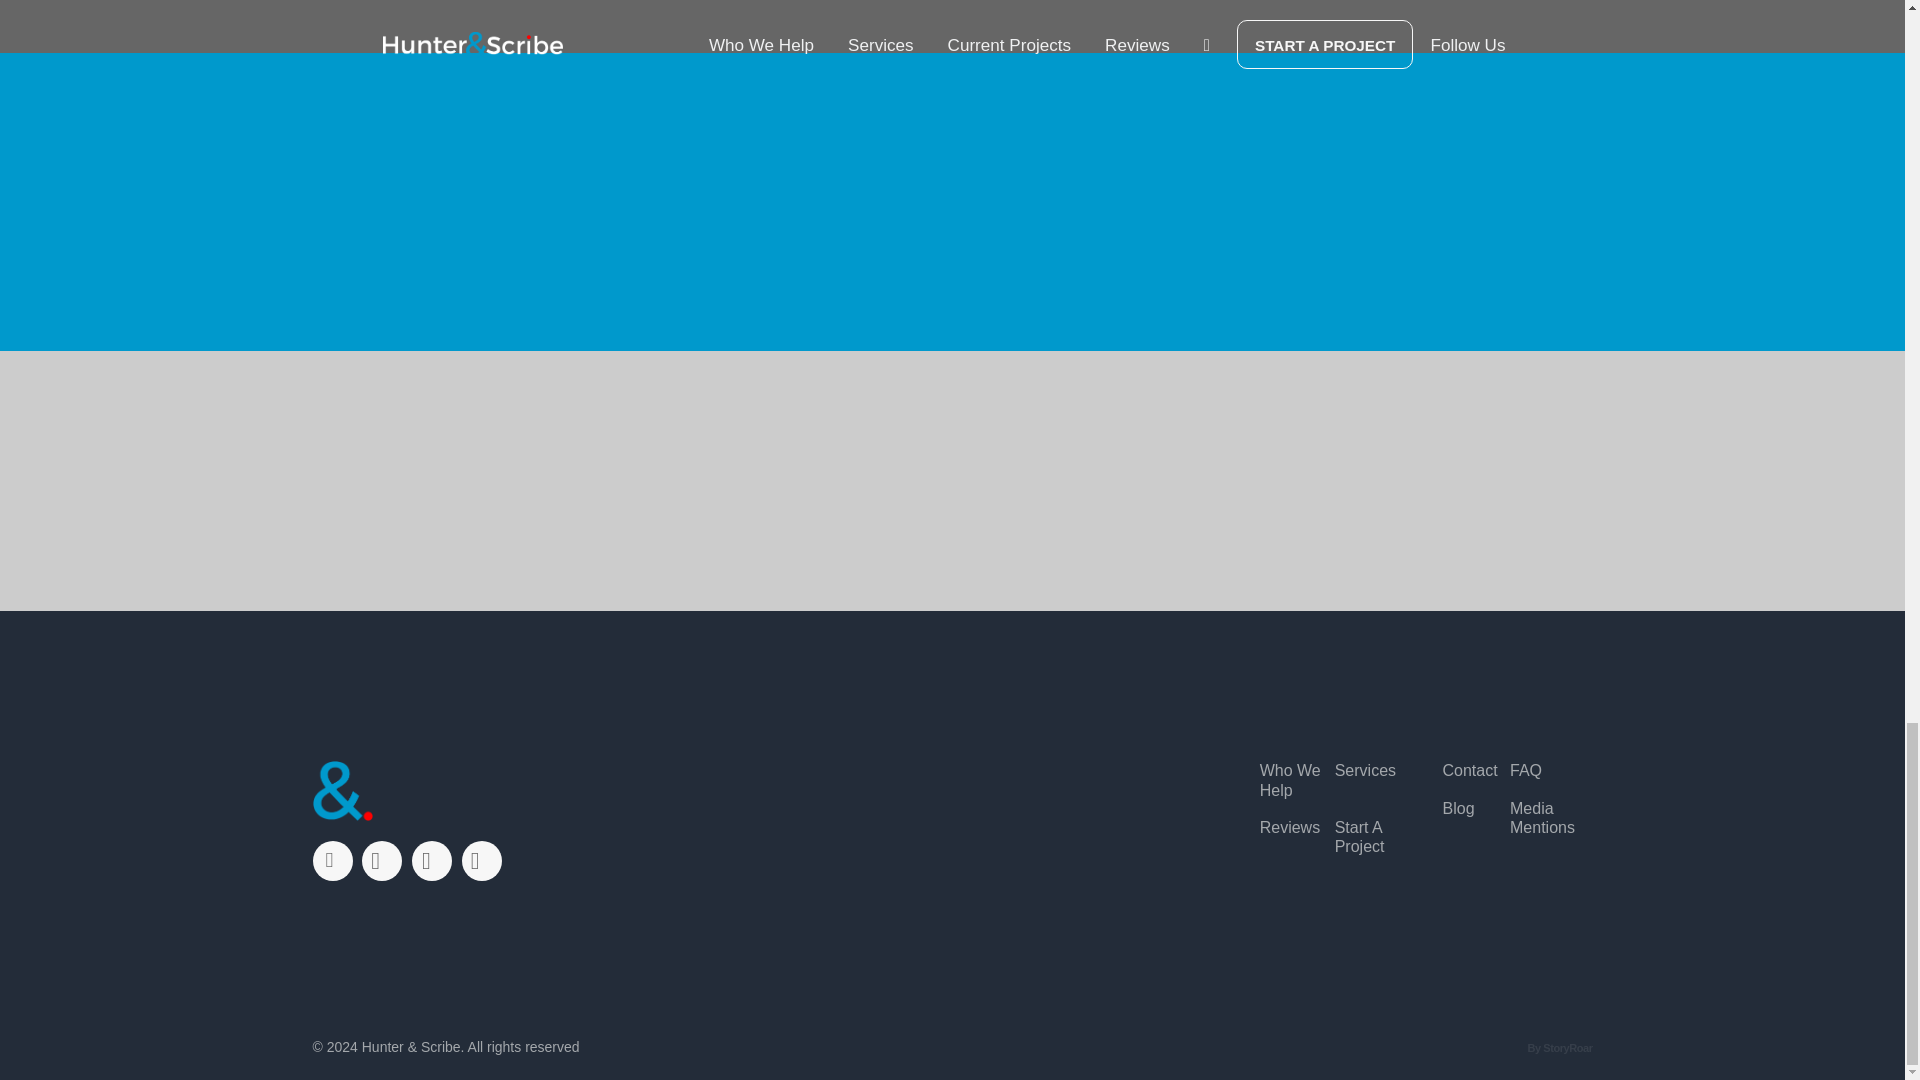 This screenshot has height=1080, width=1920. What do you see at coordinates (1290, 827) in the screenshot?
I see `Reviews` at bounding box center [1290, 827].